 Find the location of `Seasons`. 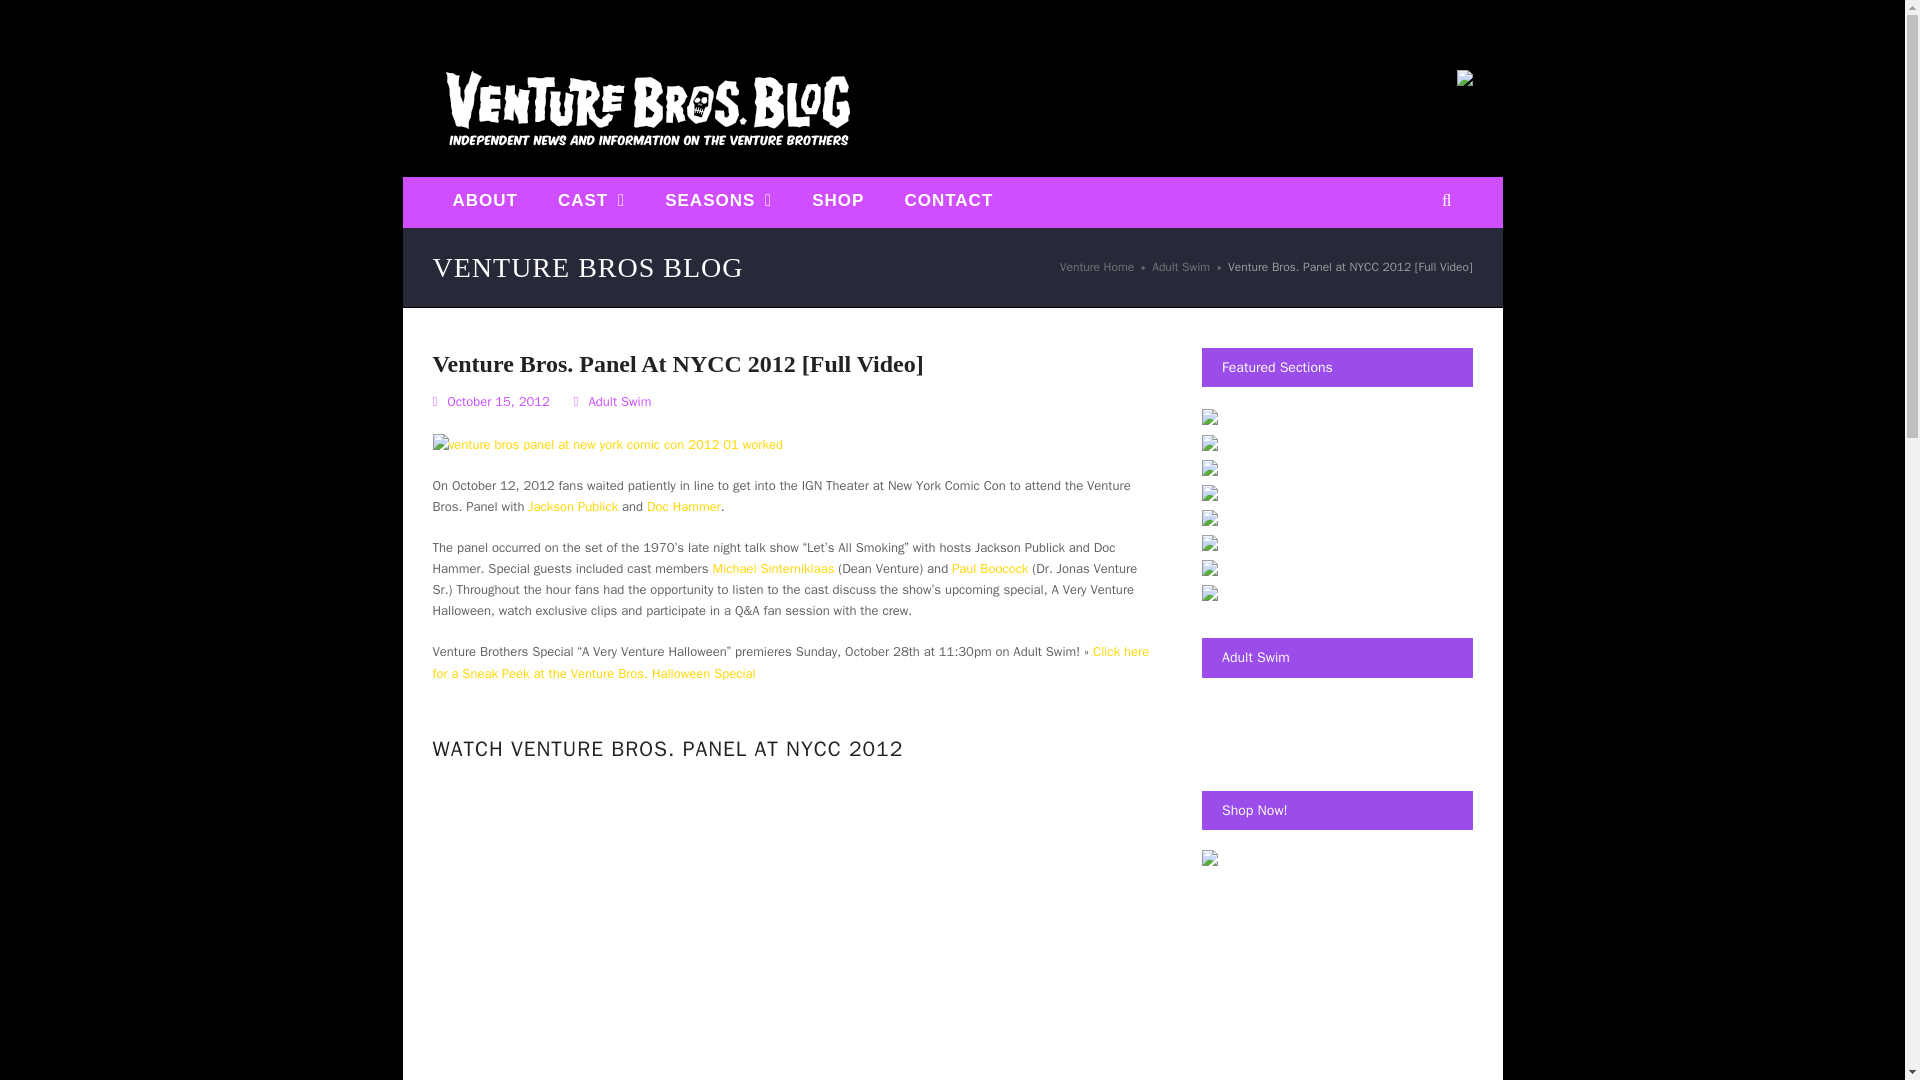

Seasons is located at coordinates (718, 202).